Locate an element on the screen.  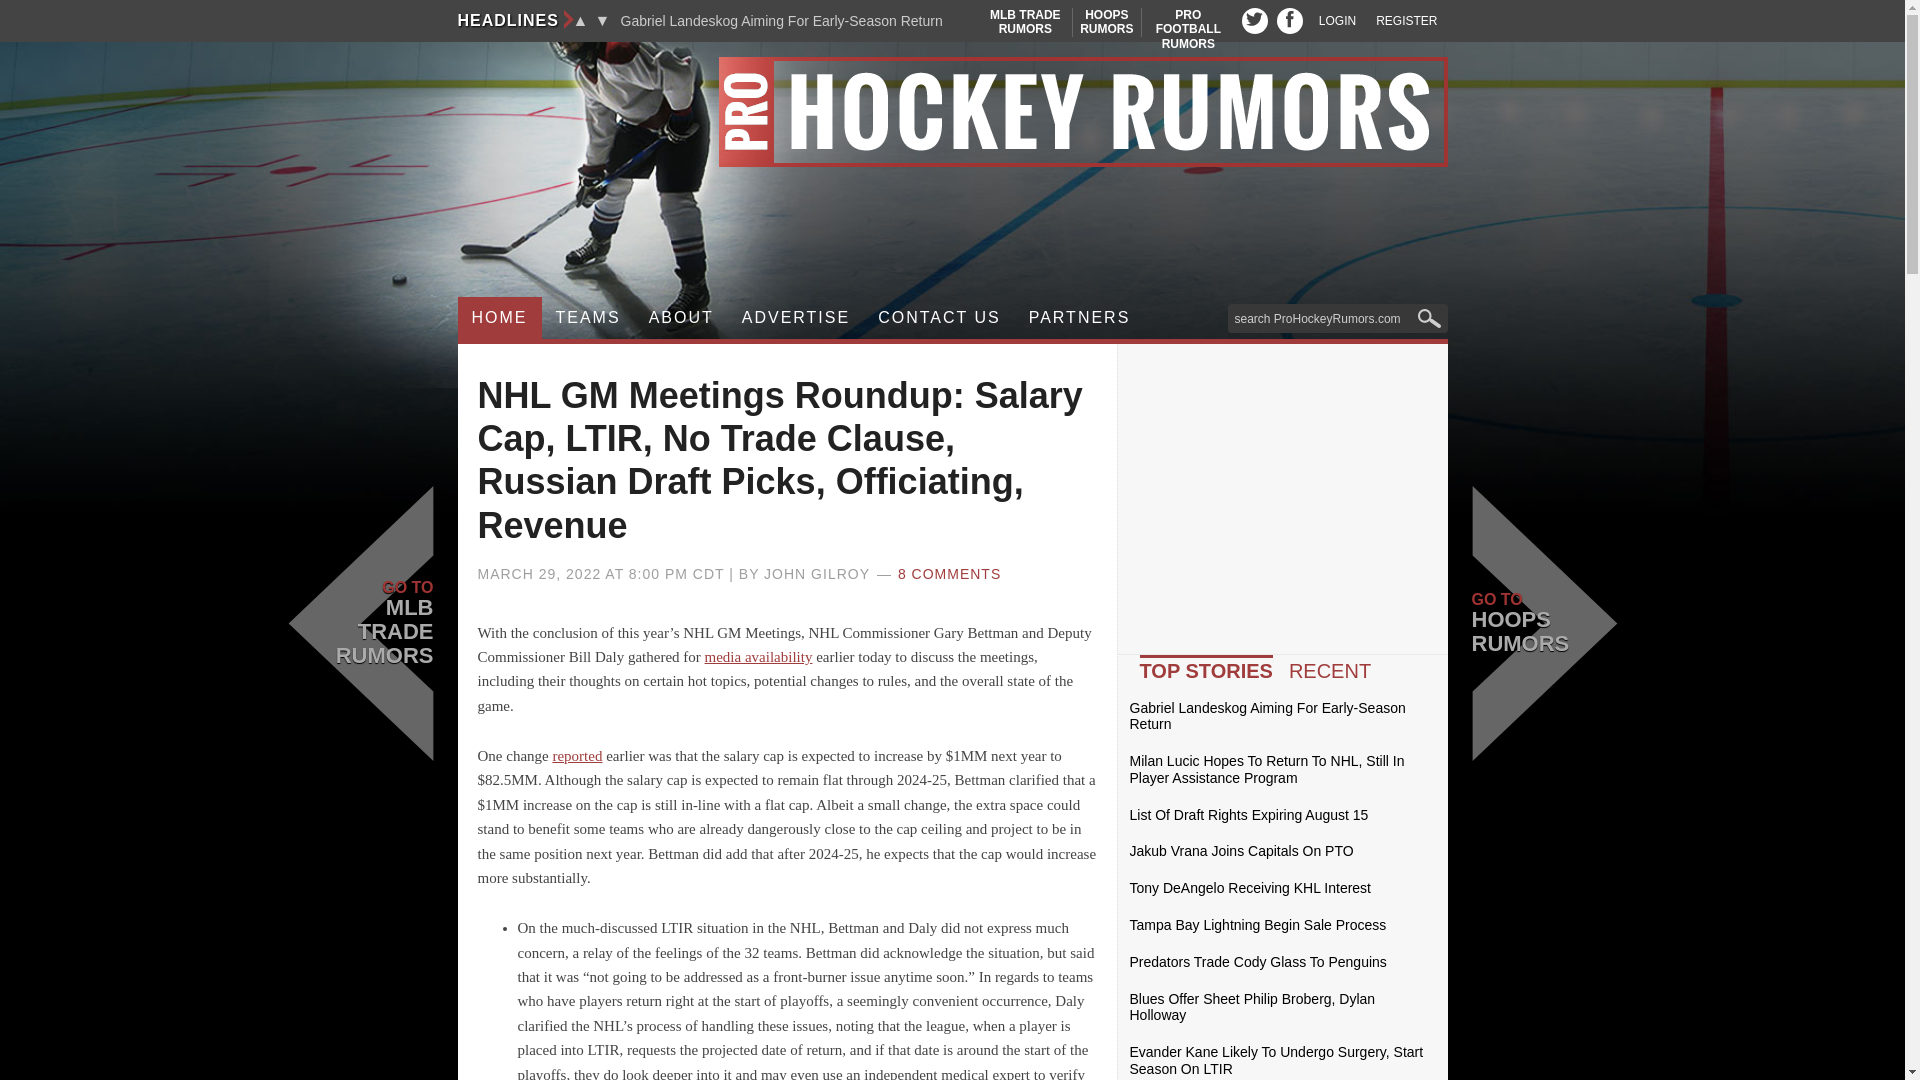
LOGIN is located at coordinates (1337, 21).